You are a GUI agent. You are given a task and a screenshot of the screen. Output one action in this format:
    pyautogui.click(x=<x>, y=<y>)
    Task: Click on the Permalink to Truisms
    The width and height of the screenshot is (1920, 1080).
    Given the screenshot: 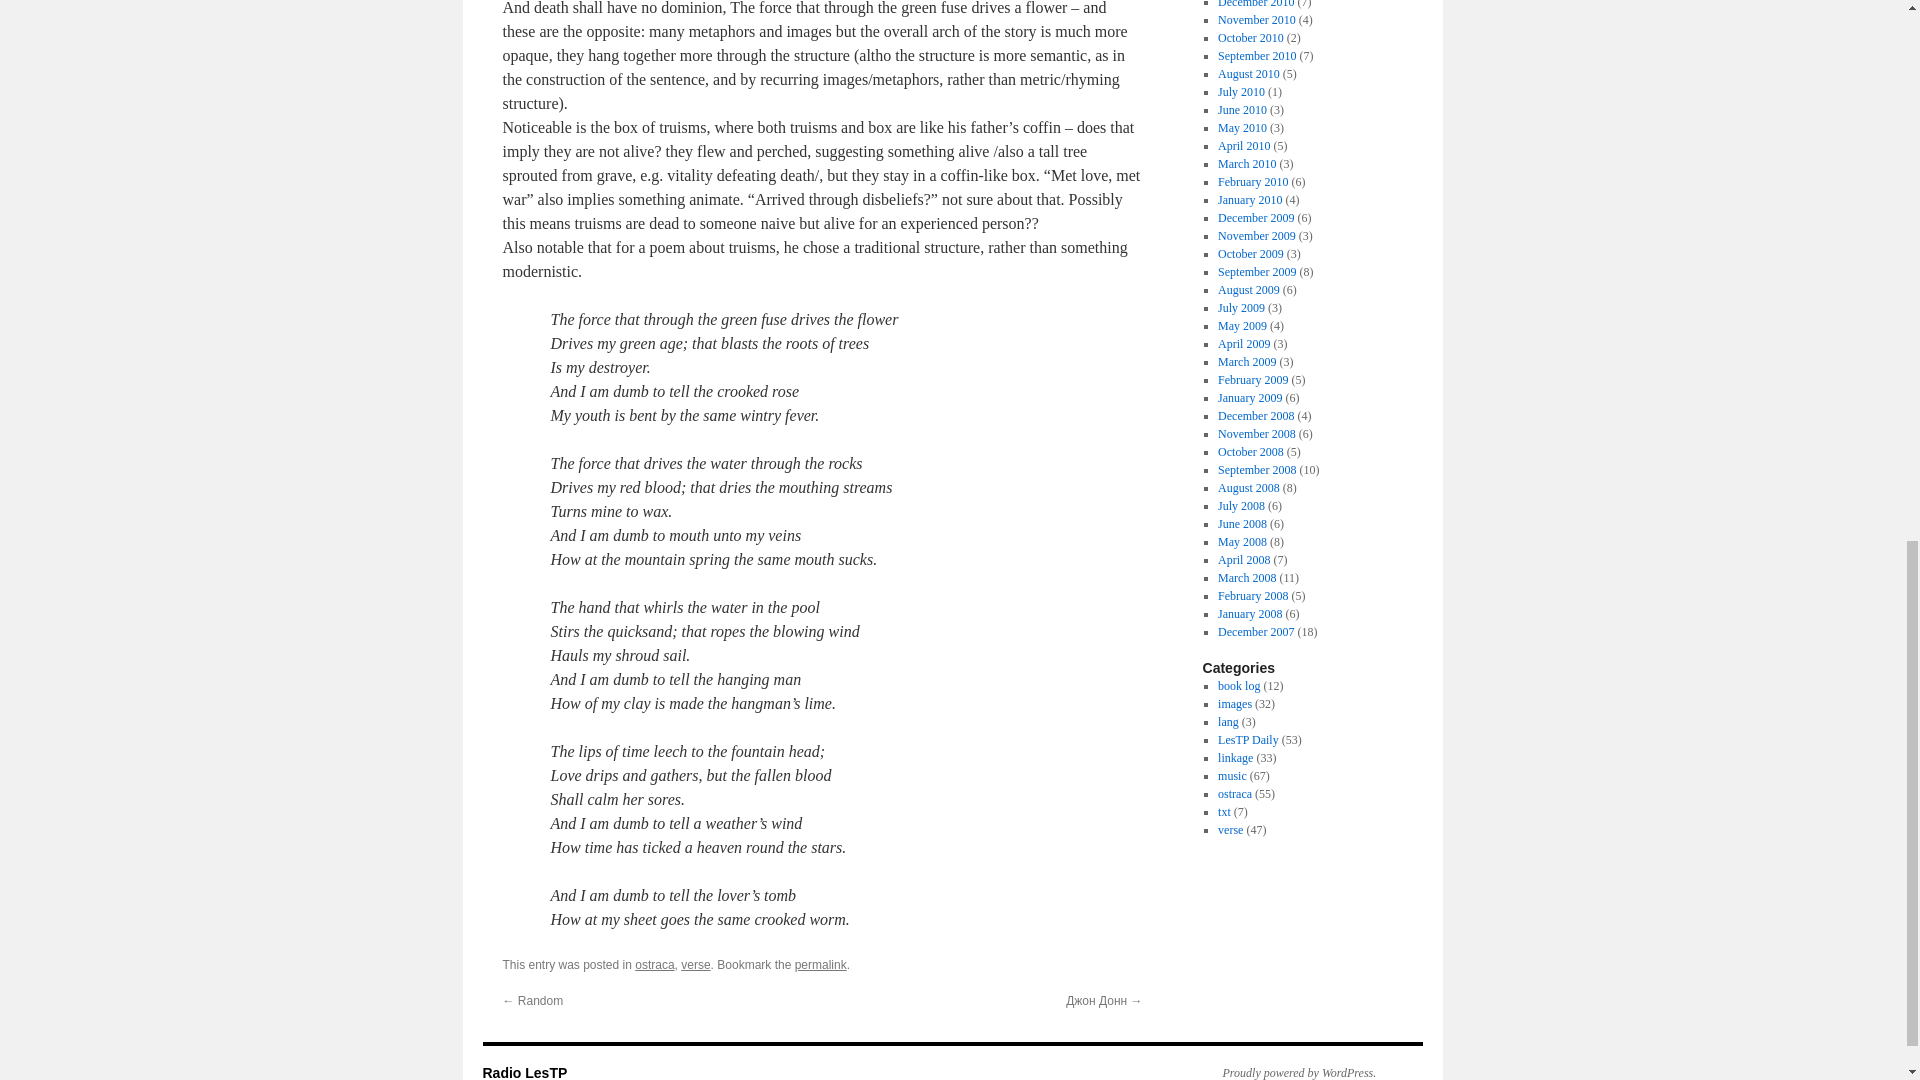 What is the action you would take?
    pyautogui.click(x=820, y=964)
    